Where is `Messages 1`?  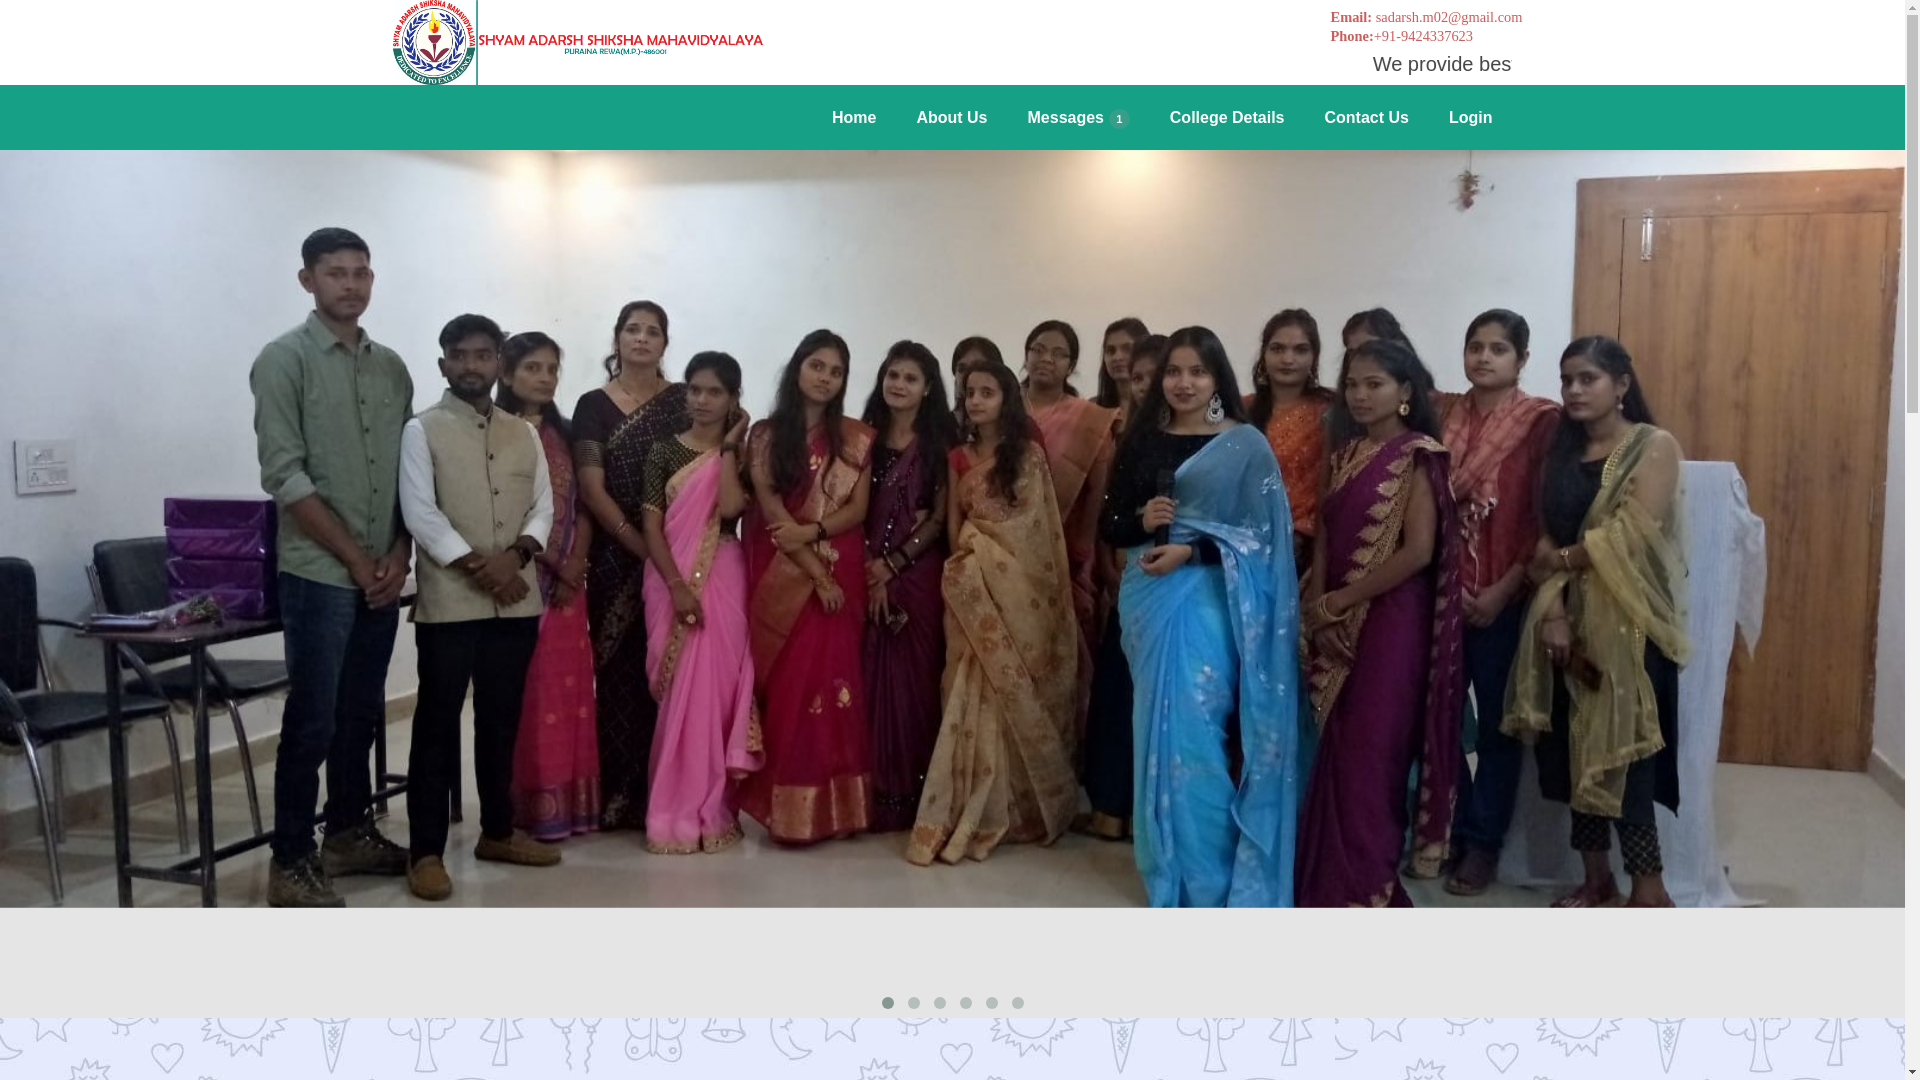
Messages 1 is located at coordinates (1079, 118).